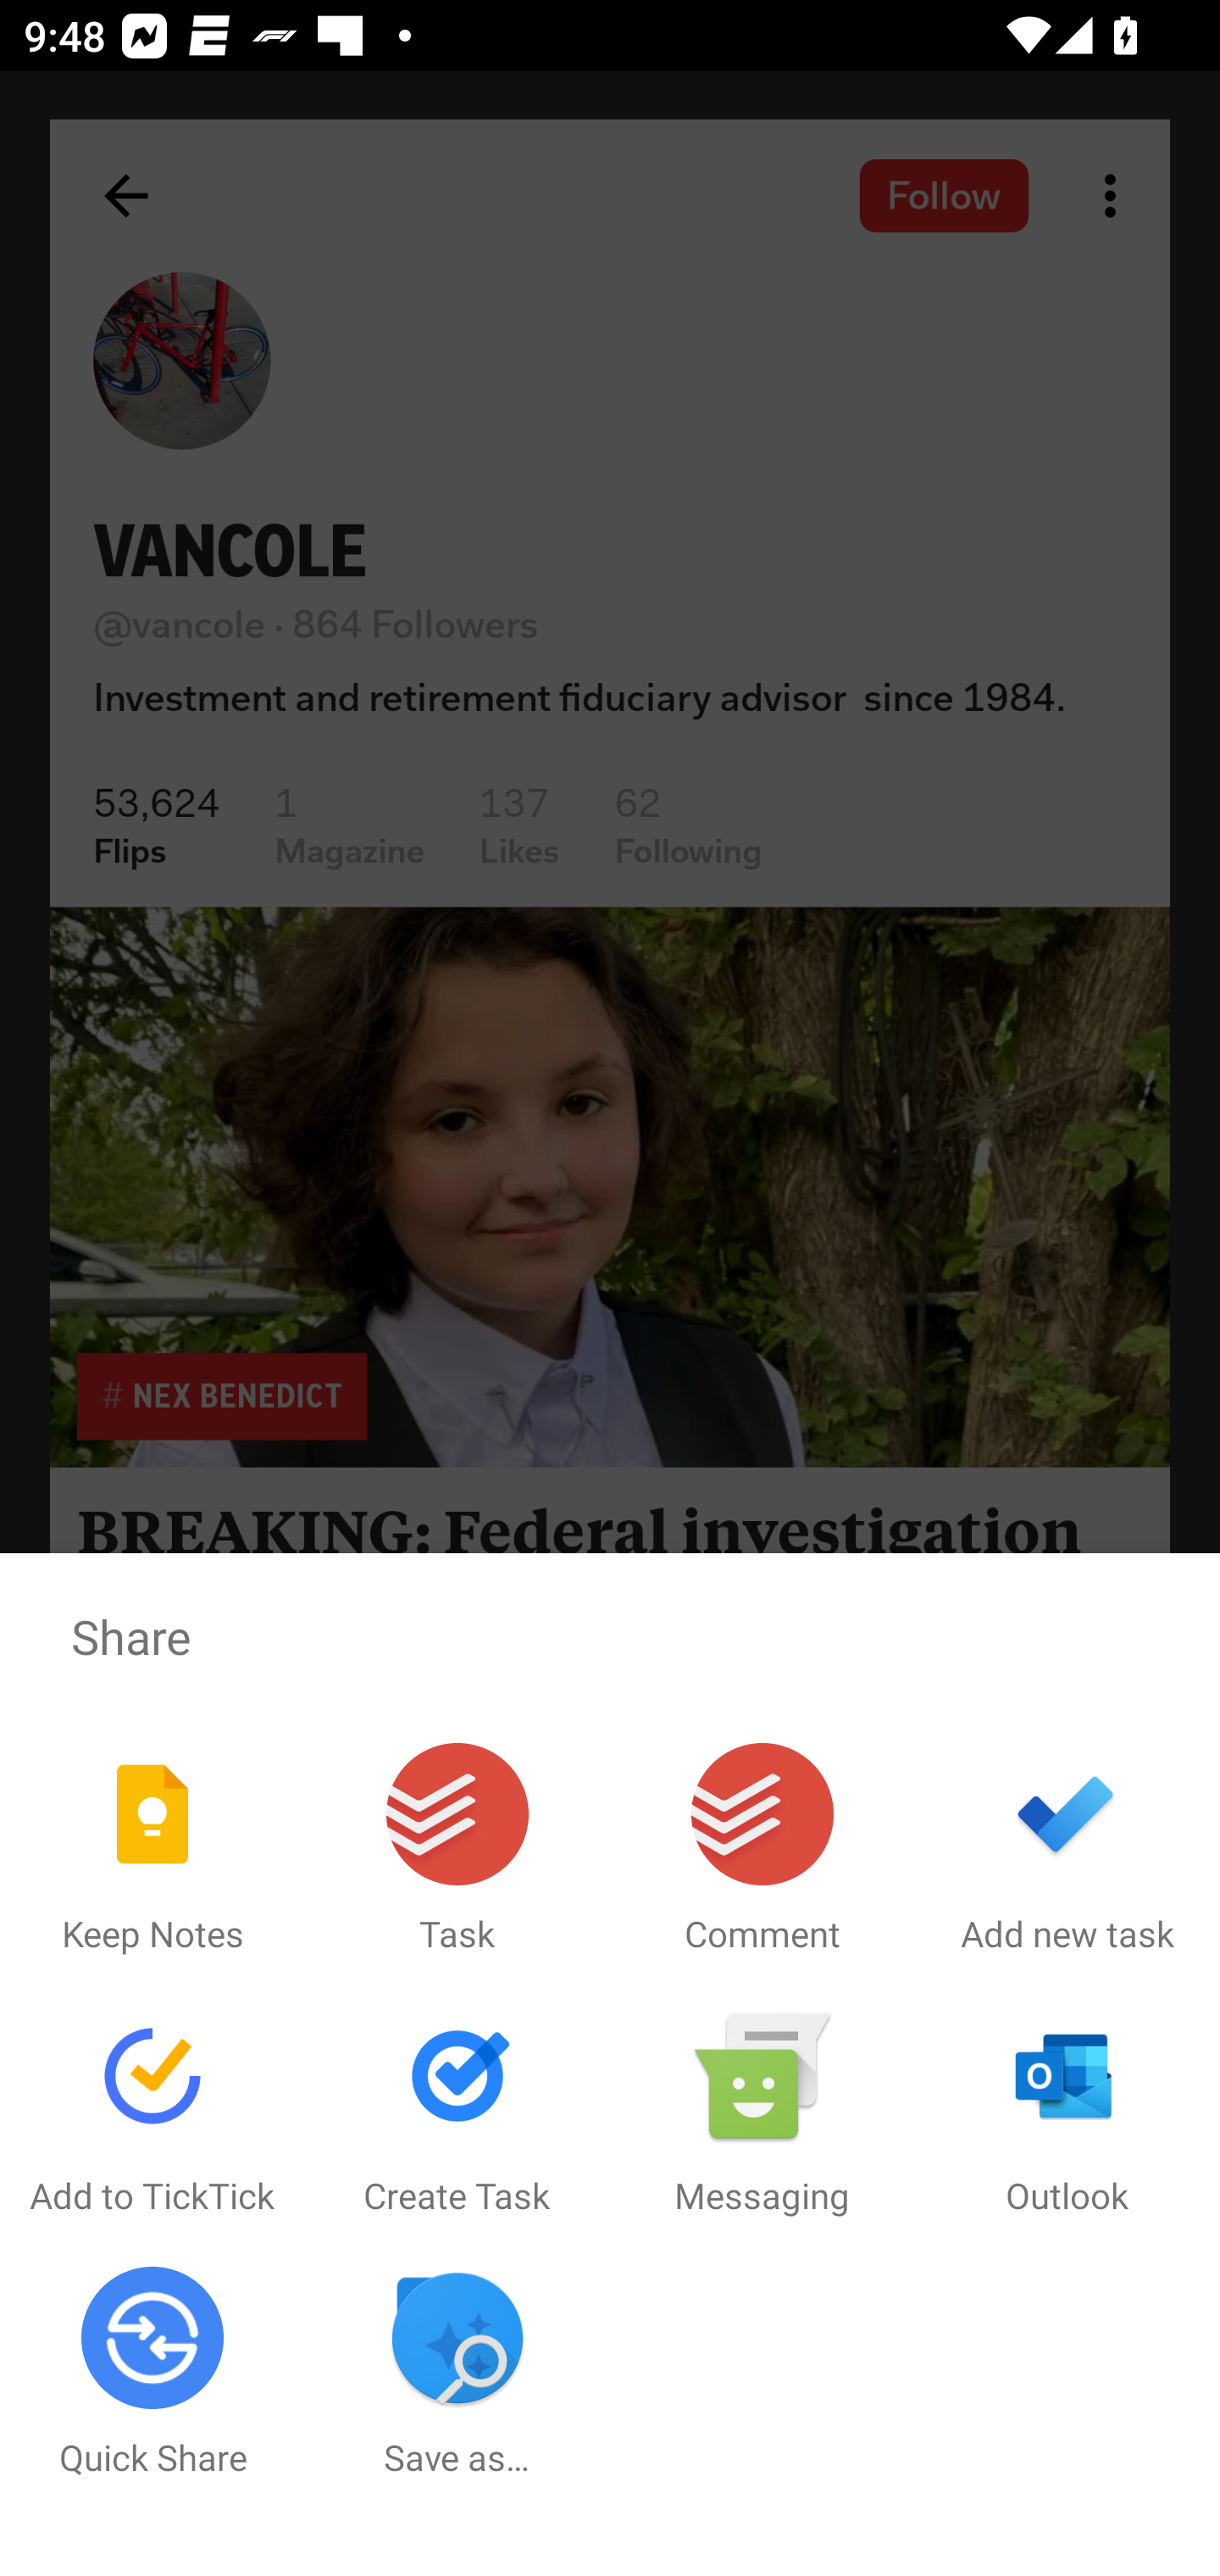 This screenshot has width=1220, height=2576. I want to click on Quick Share, so click(152, 2373).